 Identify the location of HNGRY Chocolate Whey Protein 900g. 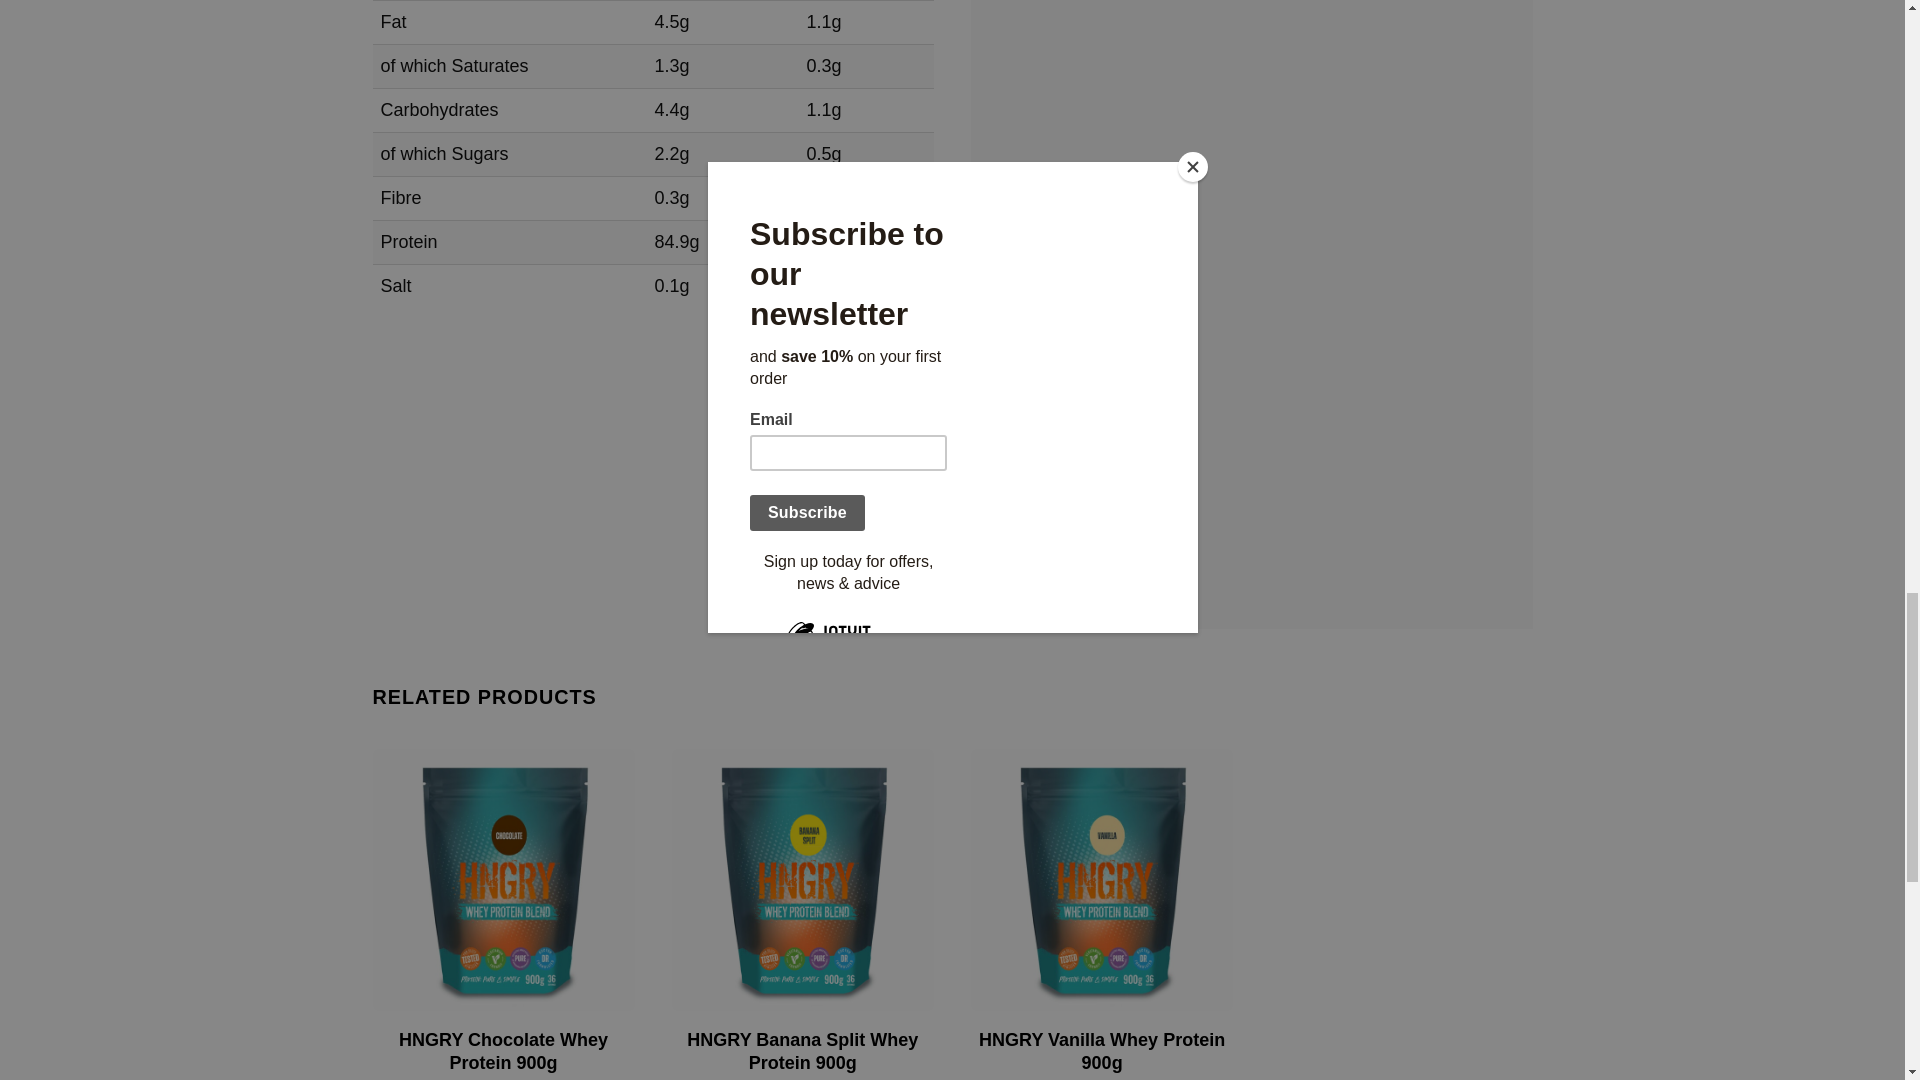
(504, 1052).